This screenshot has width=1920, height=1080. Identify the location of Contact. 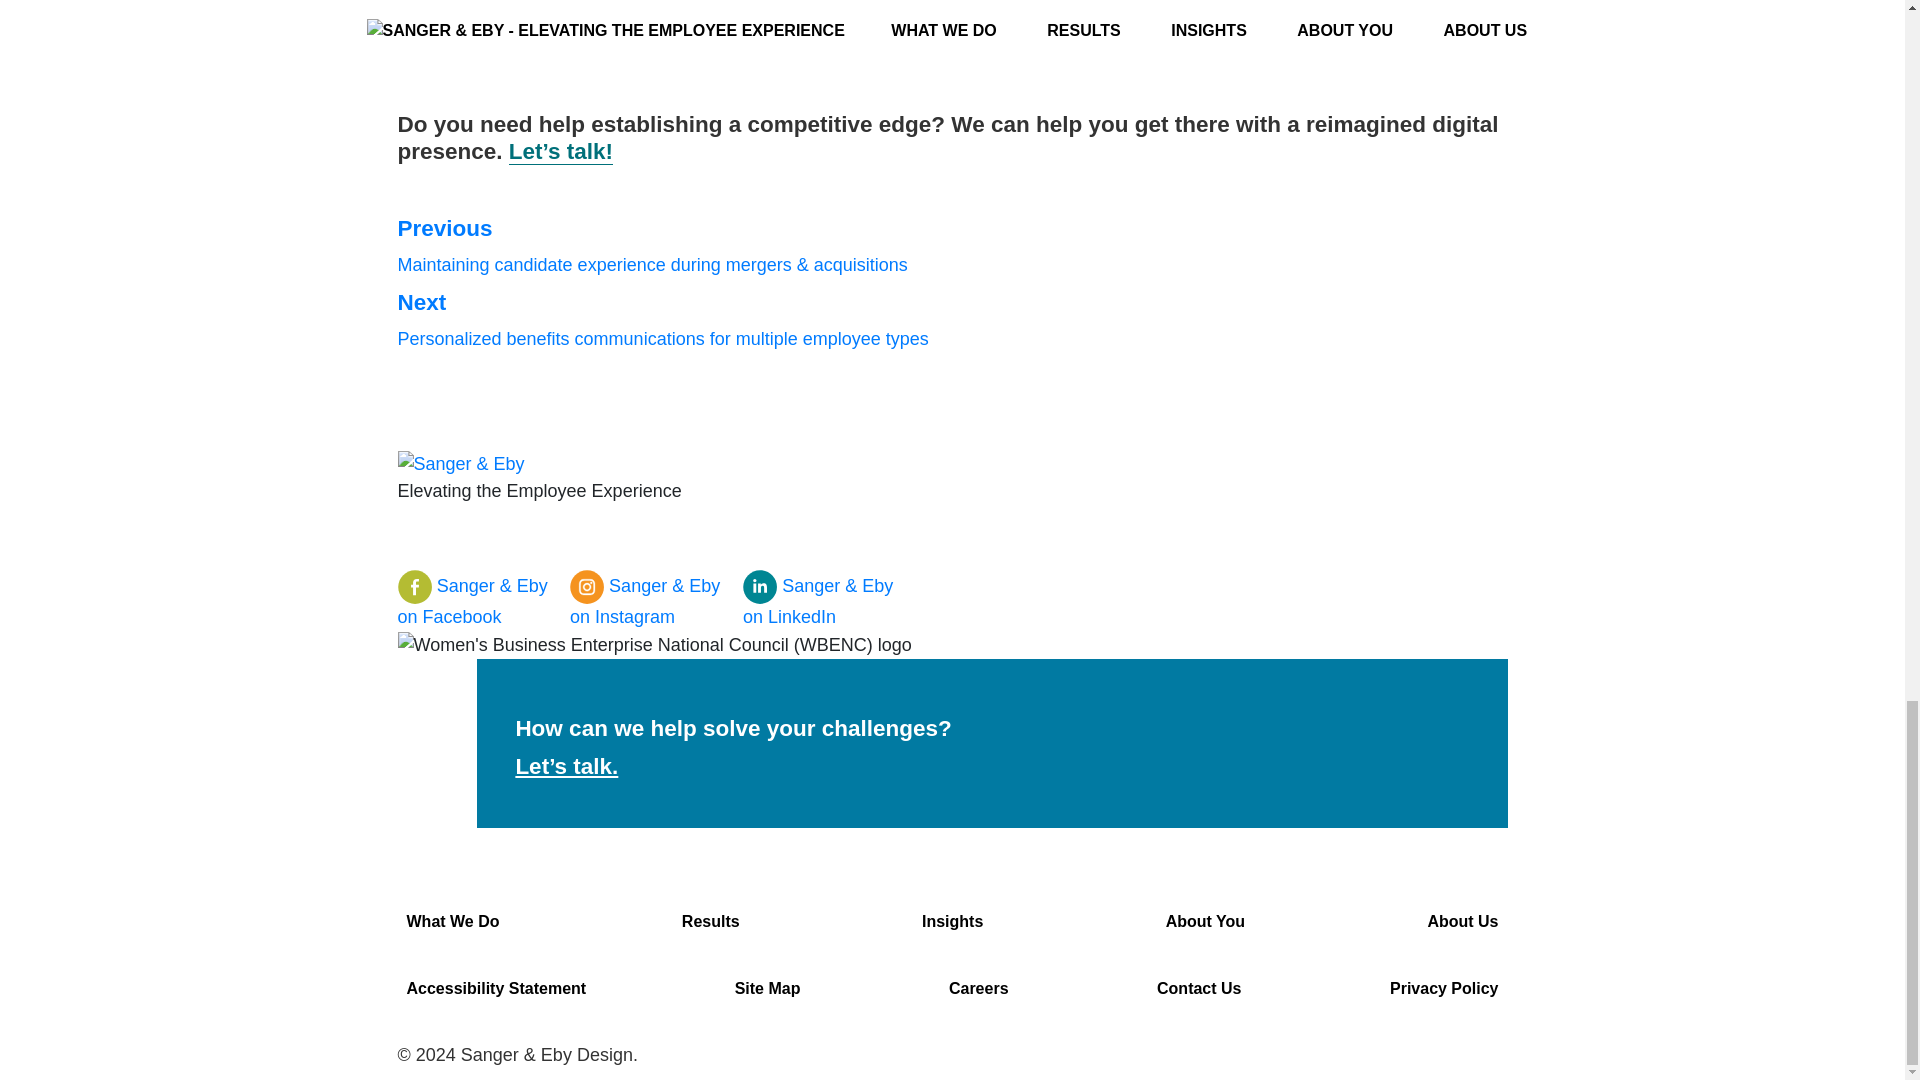
(566, 766).